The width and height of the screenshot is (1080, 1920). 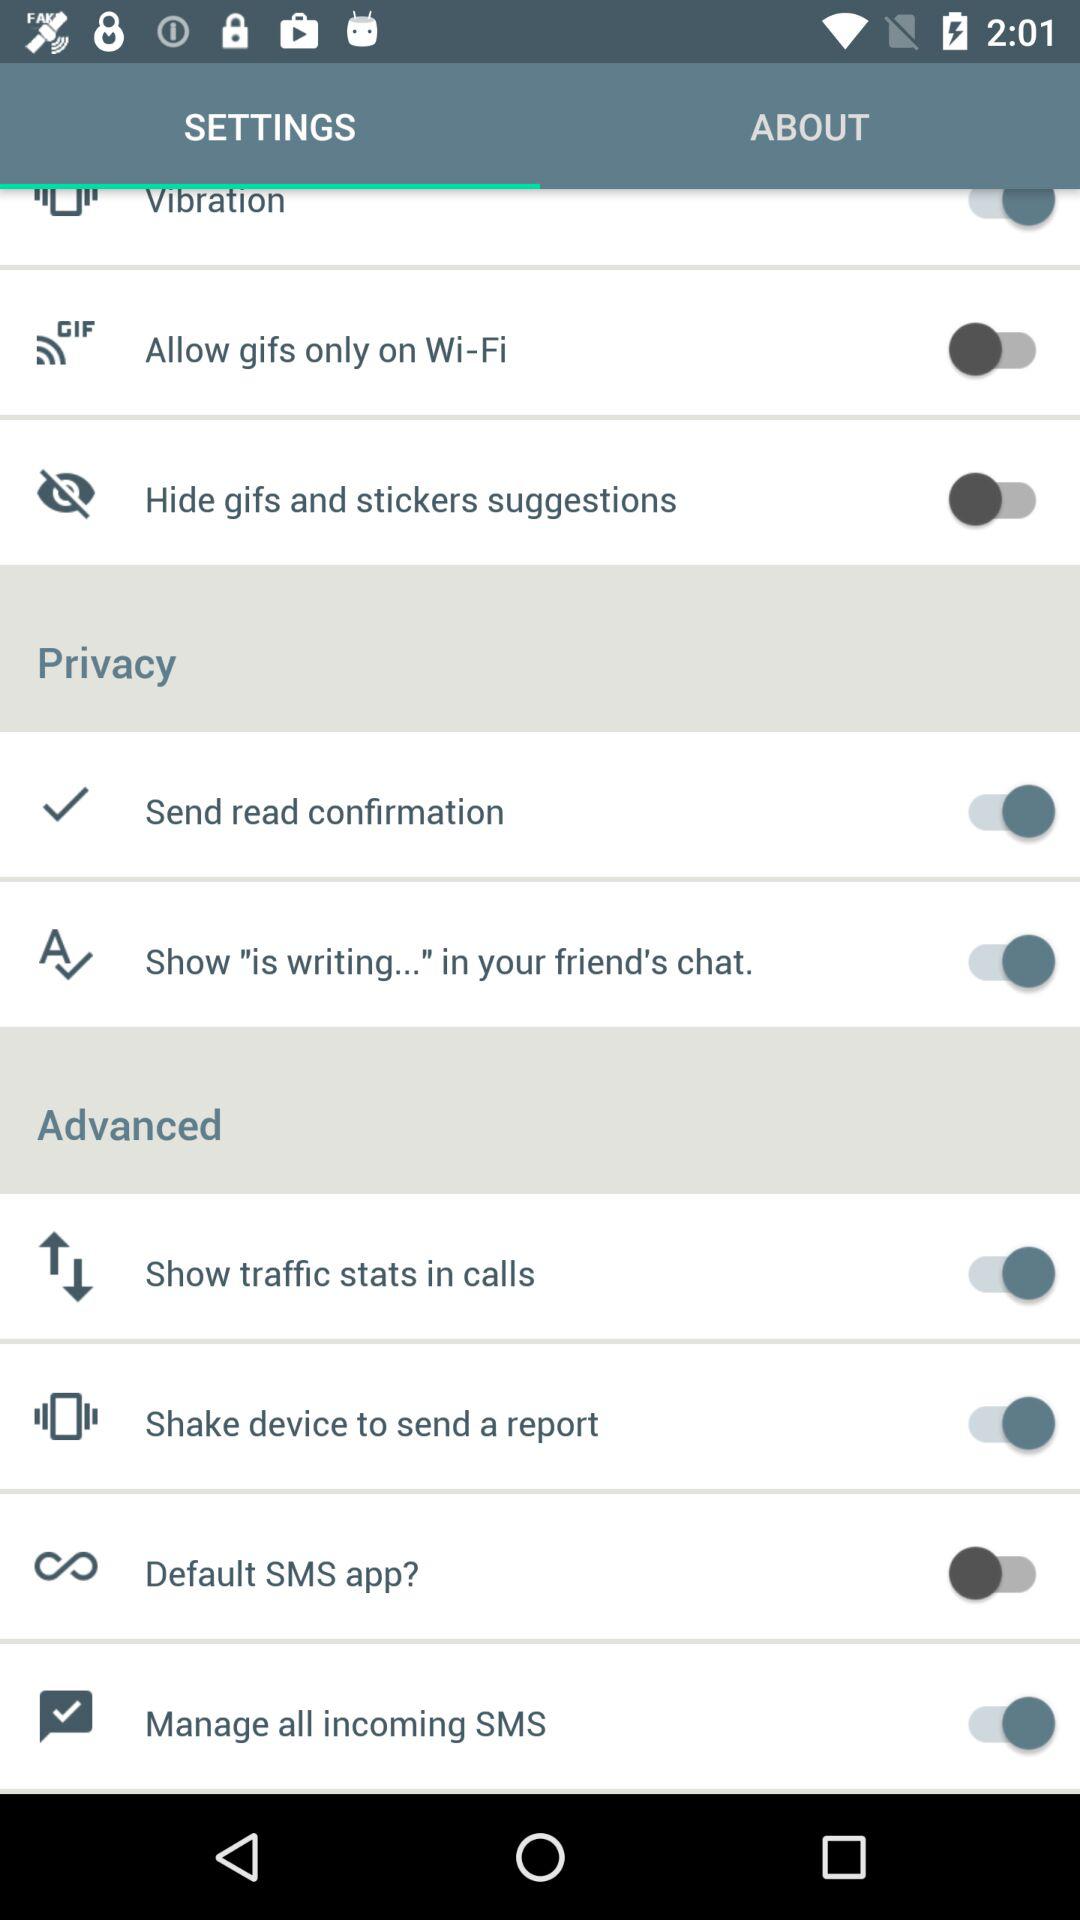 What do you see at coordinates (1002, 1420) in the screenshot?
I see `toggle shake device to send report` at bounding box center [1002, 1420].